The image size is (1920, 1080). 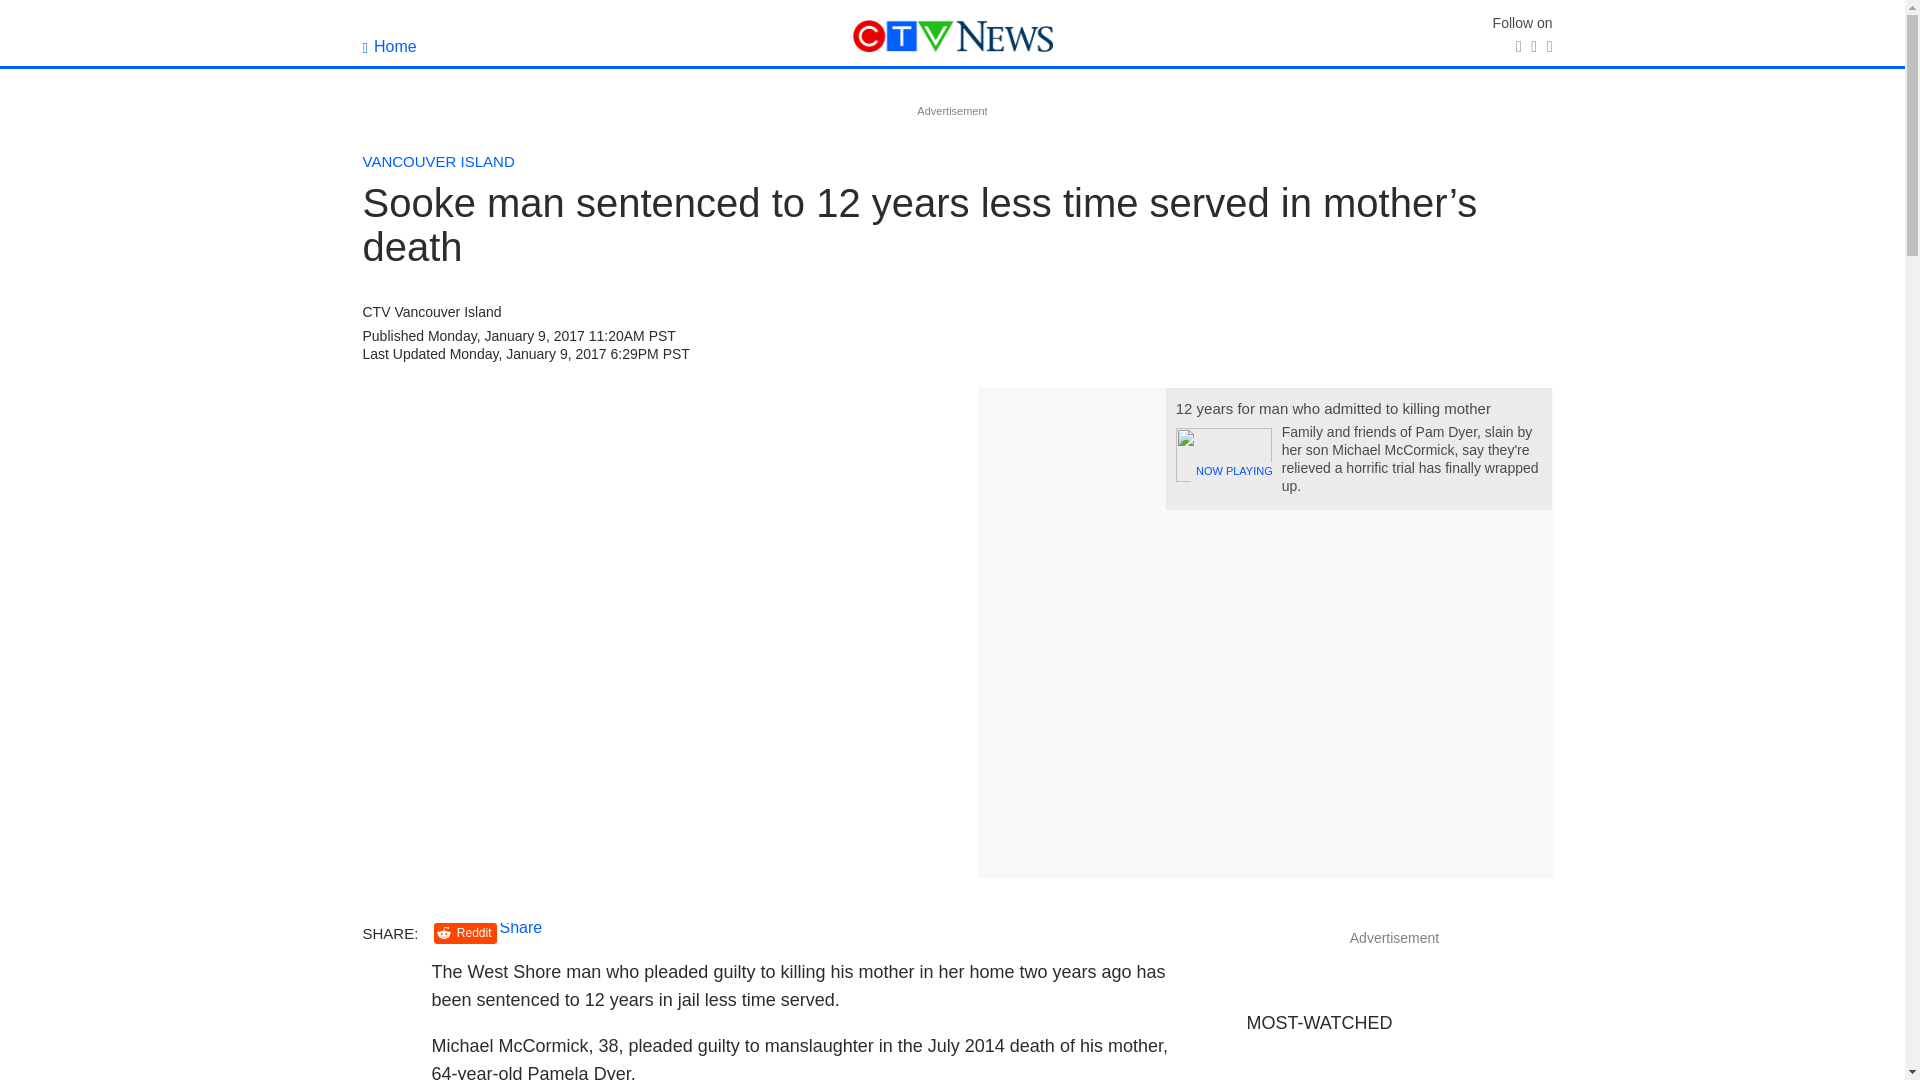 I want to click on Home, so click(x=389, y=46).